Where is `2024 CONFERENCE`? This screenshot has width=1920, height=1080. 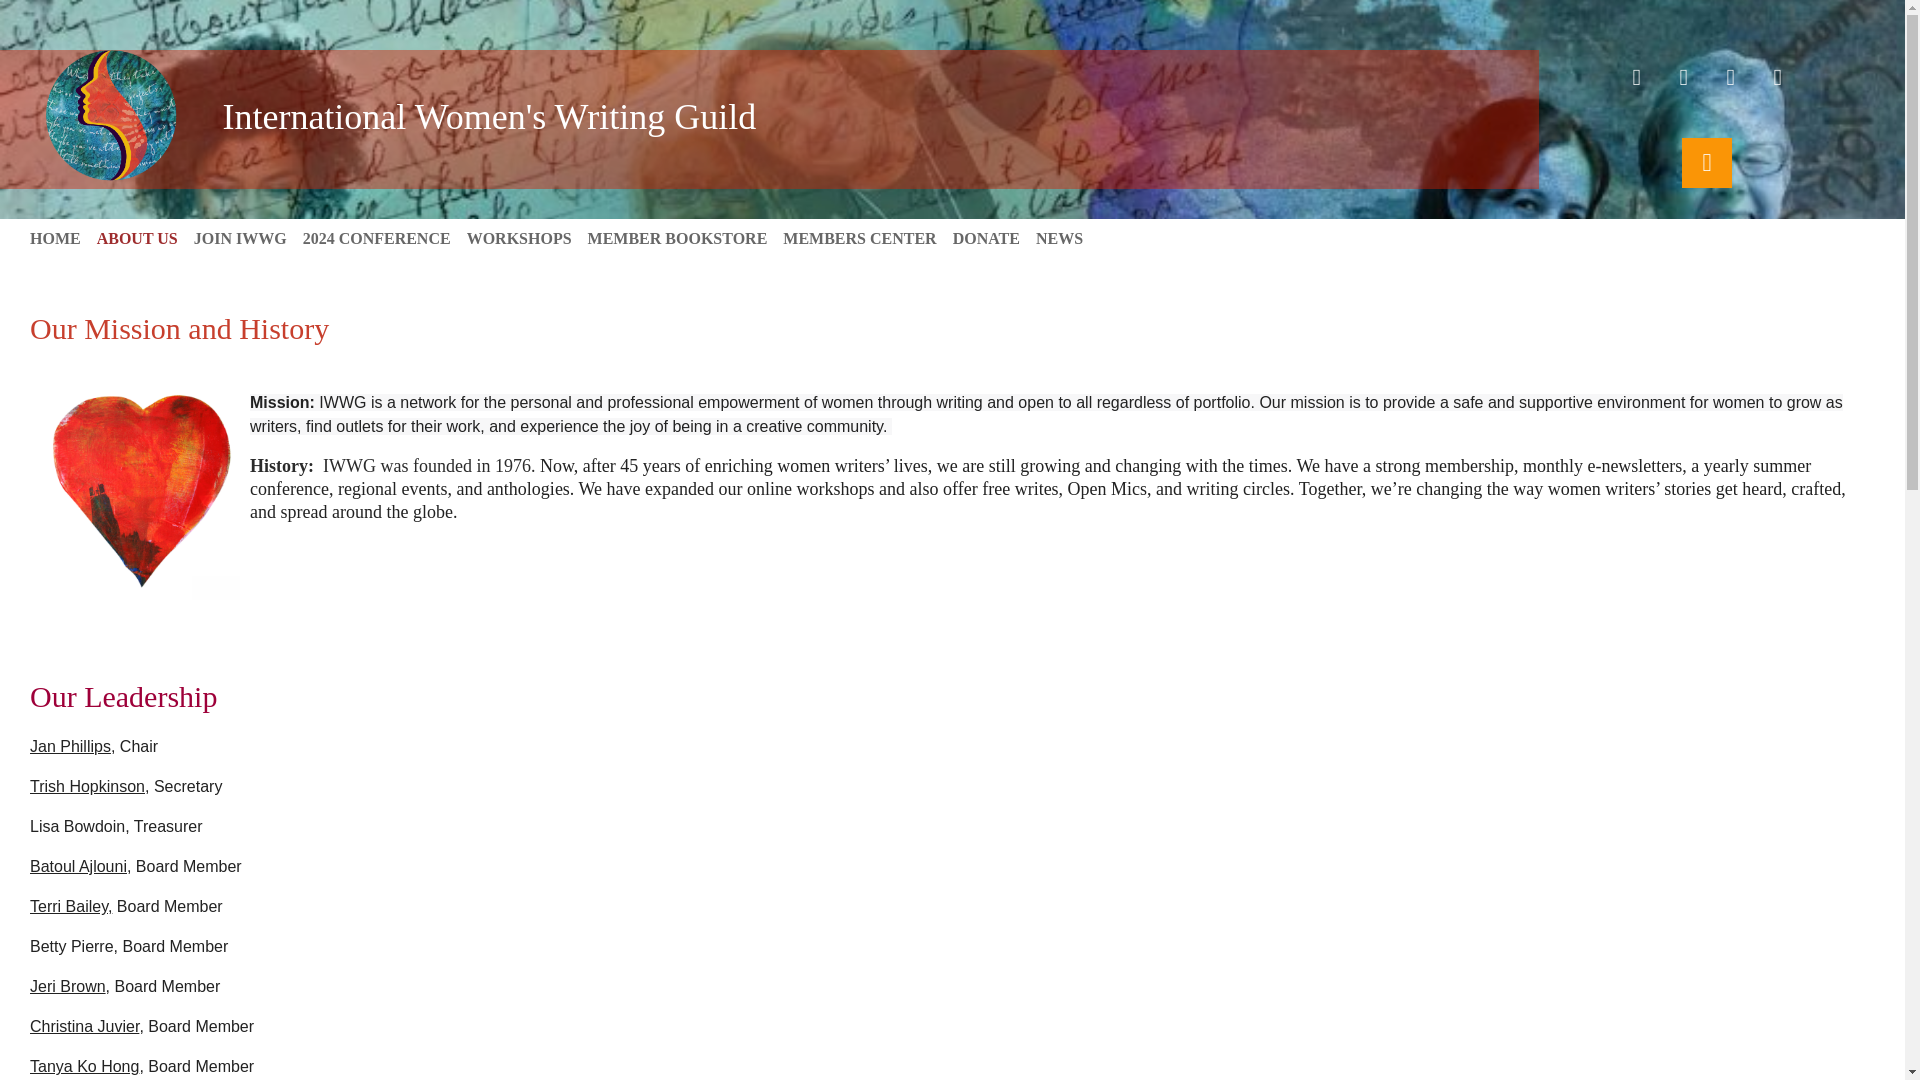 2024 CONFERENCE is located at coordinates (384, 238).